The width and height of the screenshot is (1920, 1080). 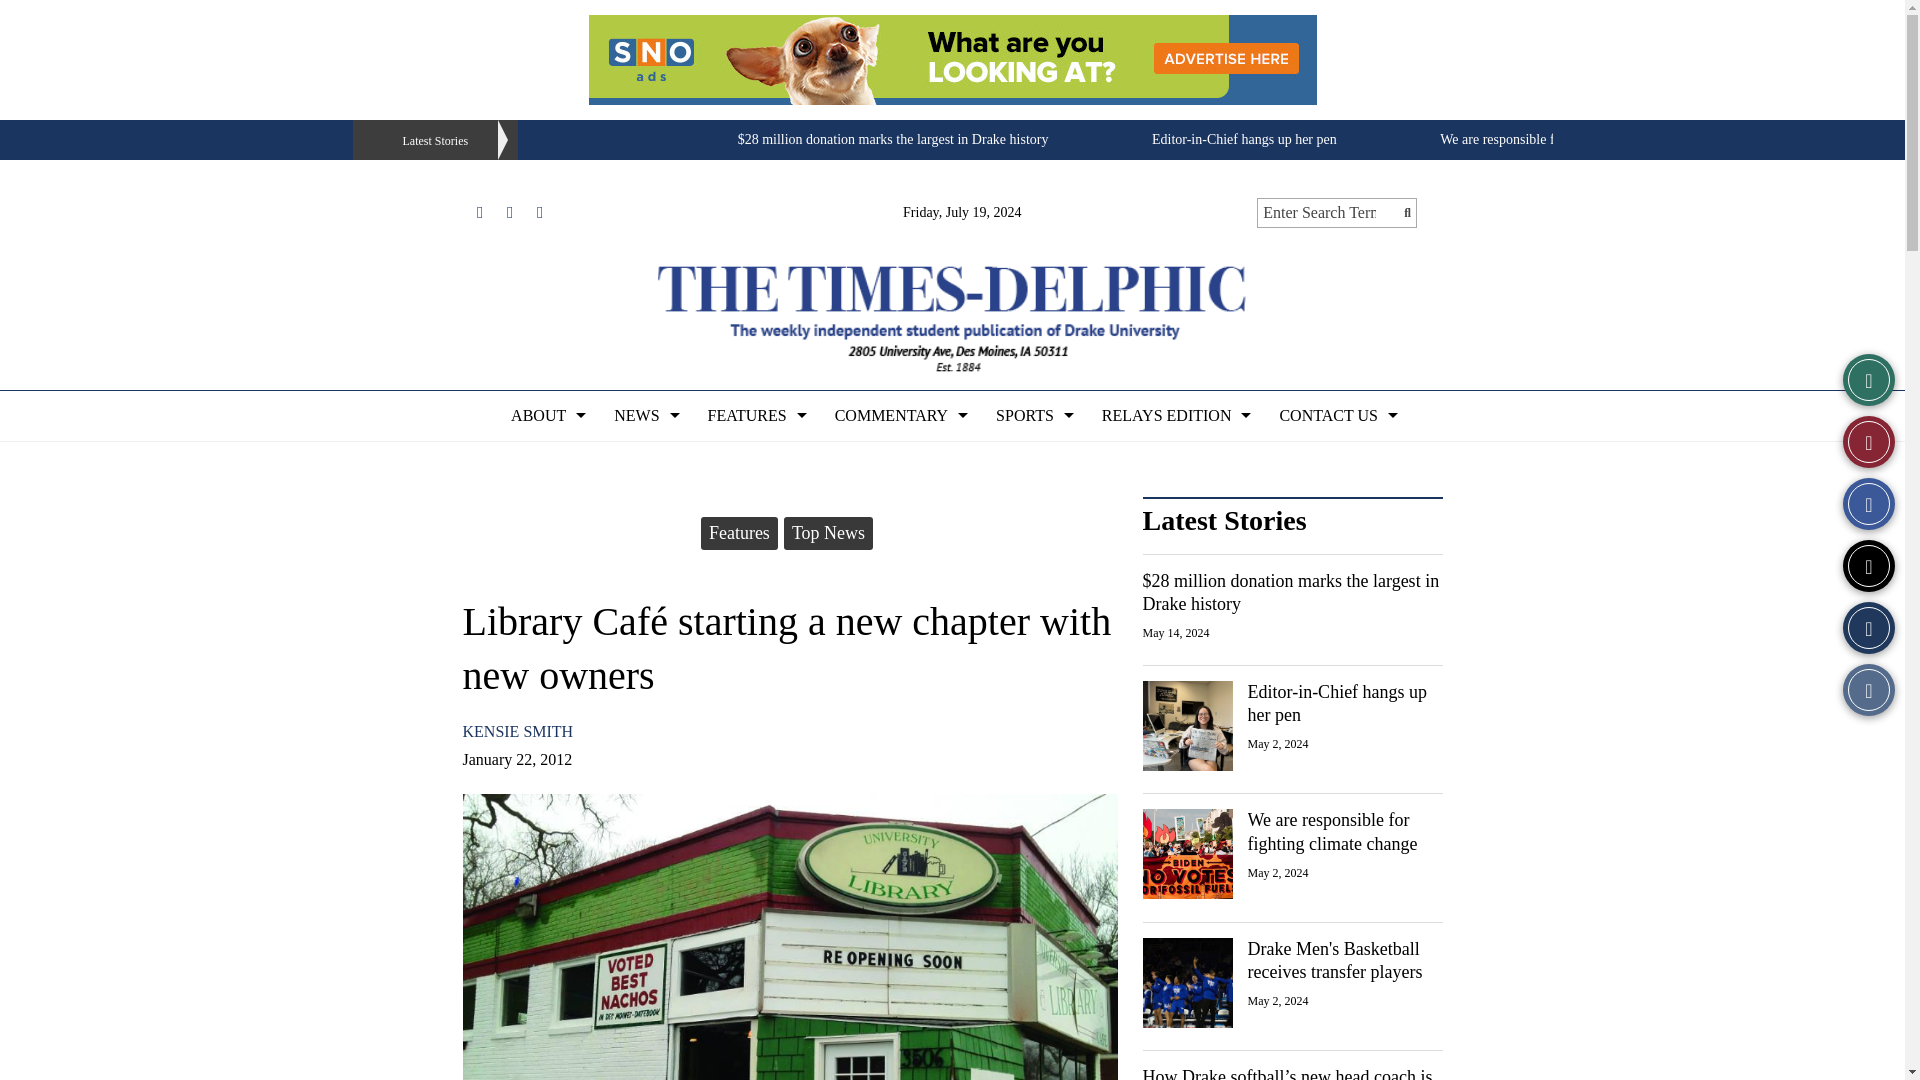 What do you see at coordinates (1570, 138) in the screenshot?
I see `We are responsible for fighting climate change` at bounding box center [1570, 138].